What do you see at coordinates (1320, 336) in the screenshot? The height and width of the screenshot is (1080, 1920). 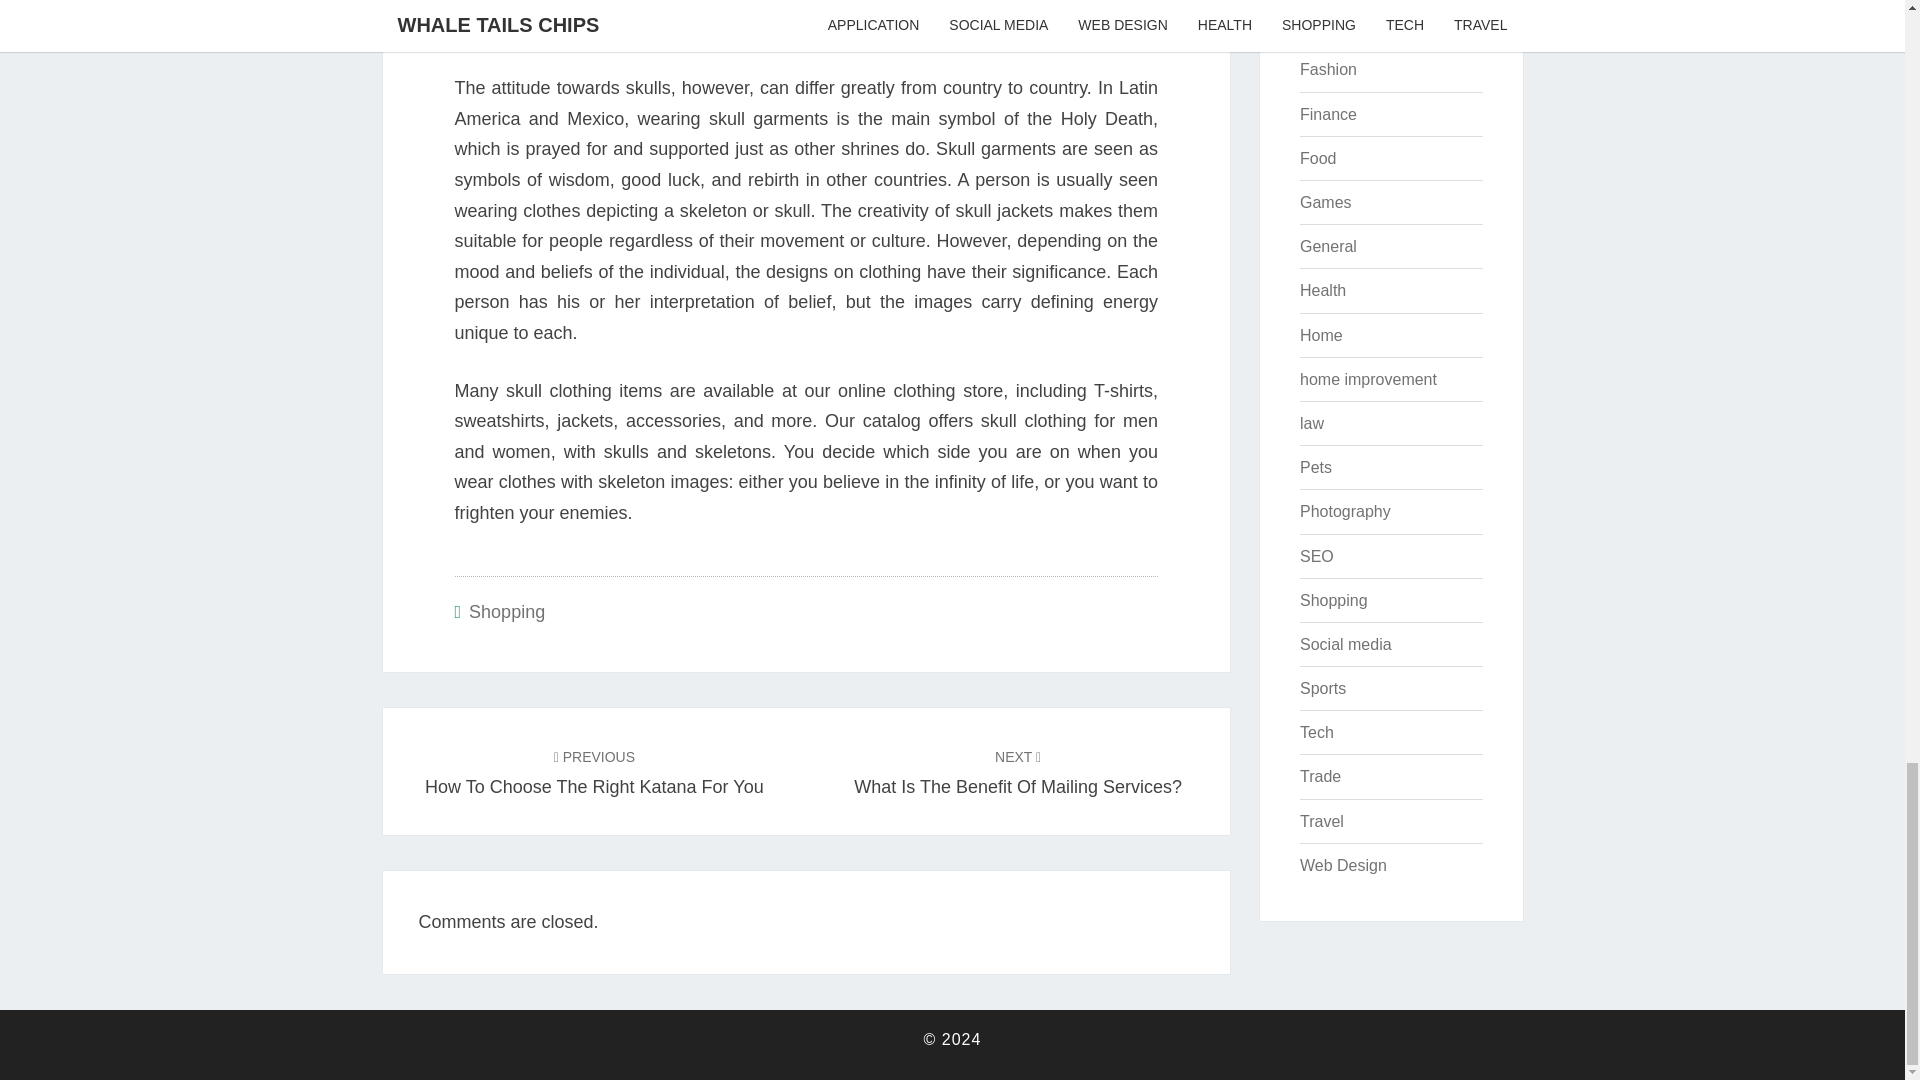 I see `Fashion` at bounding box center [1320, 336].